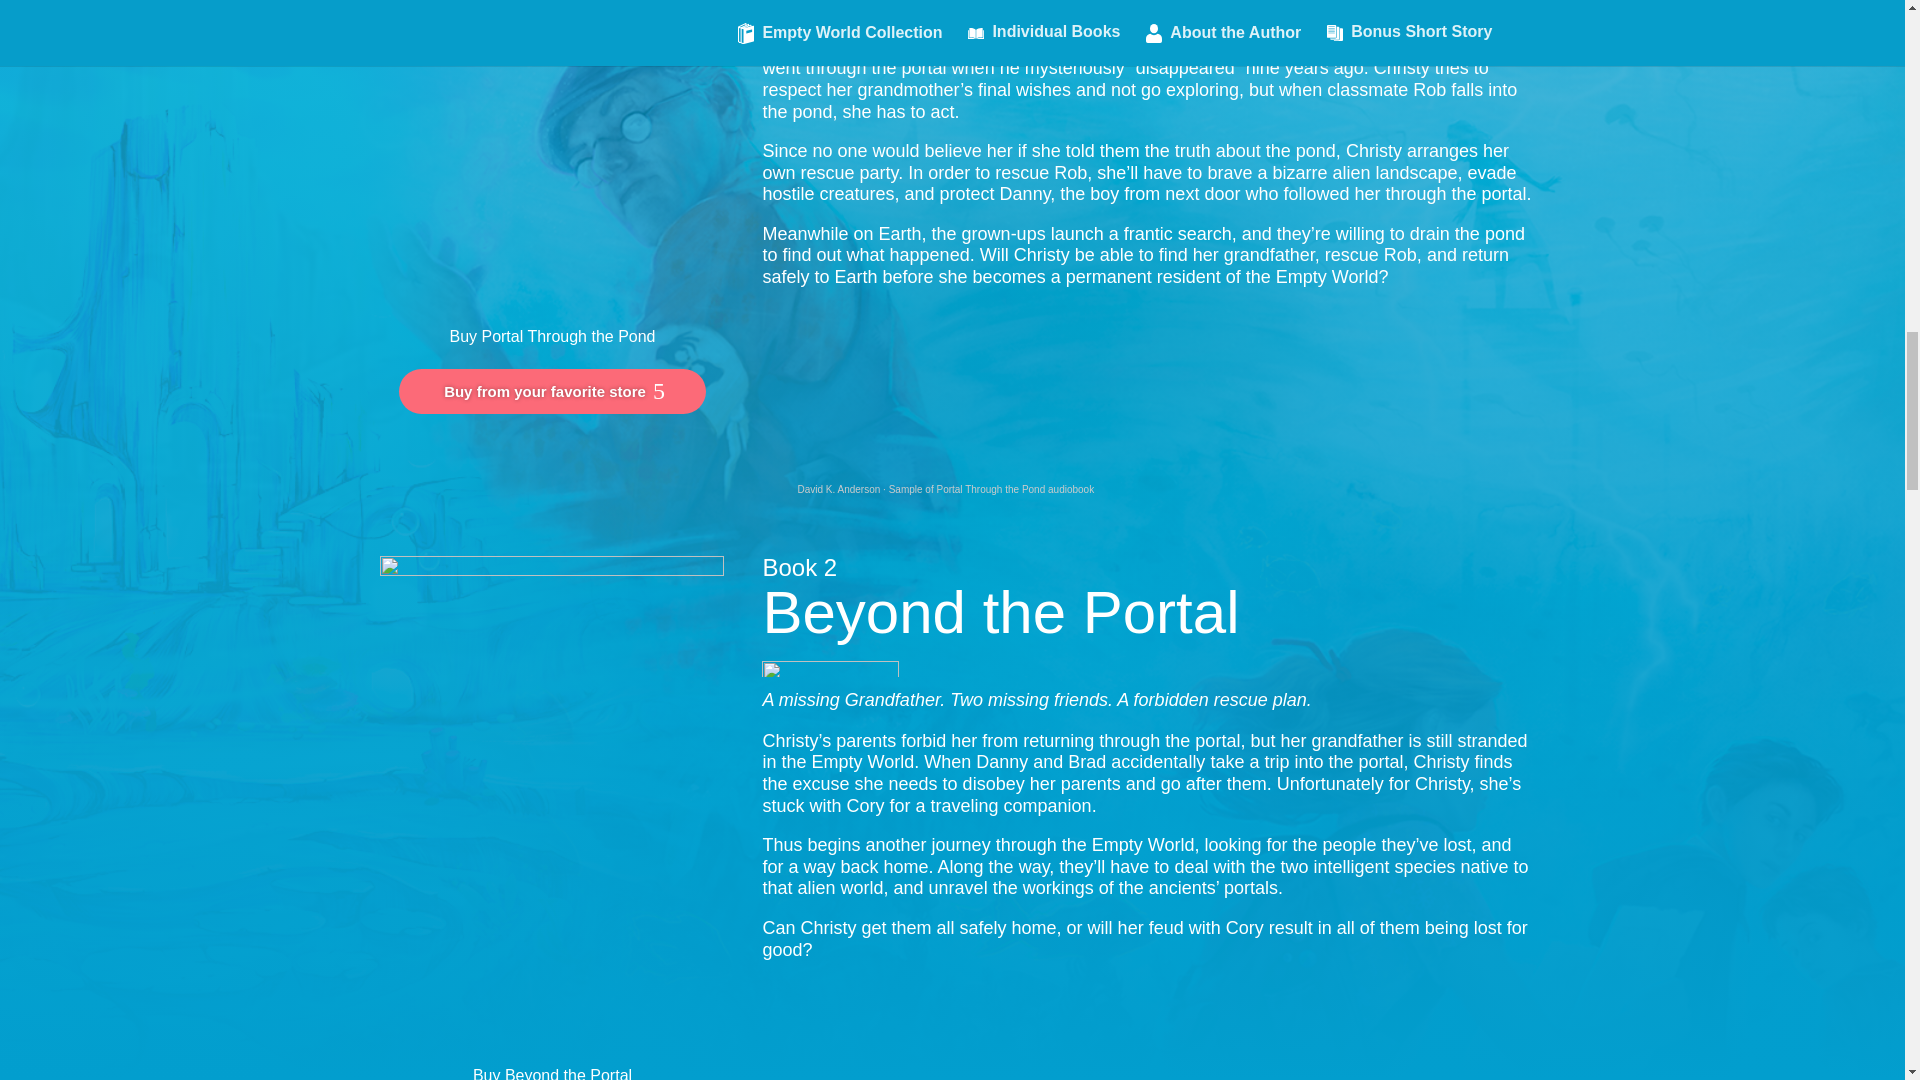  I want to click on Buy from your favorite store, so click(552, 392).